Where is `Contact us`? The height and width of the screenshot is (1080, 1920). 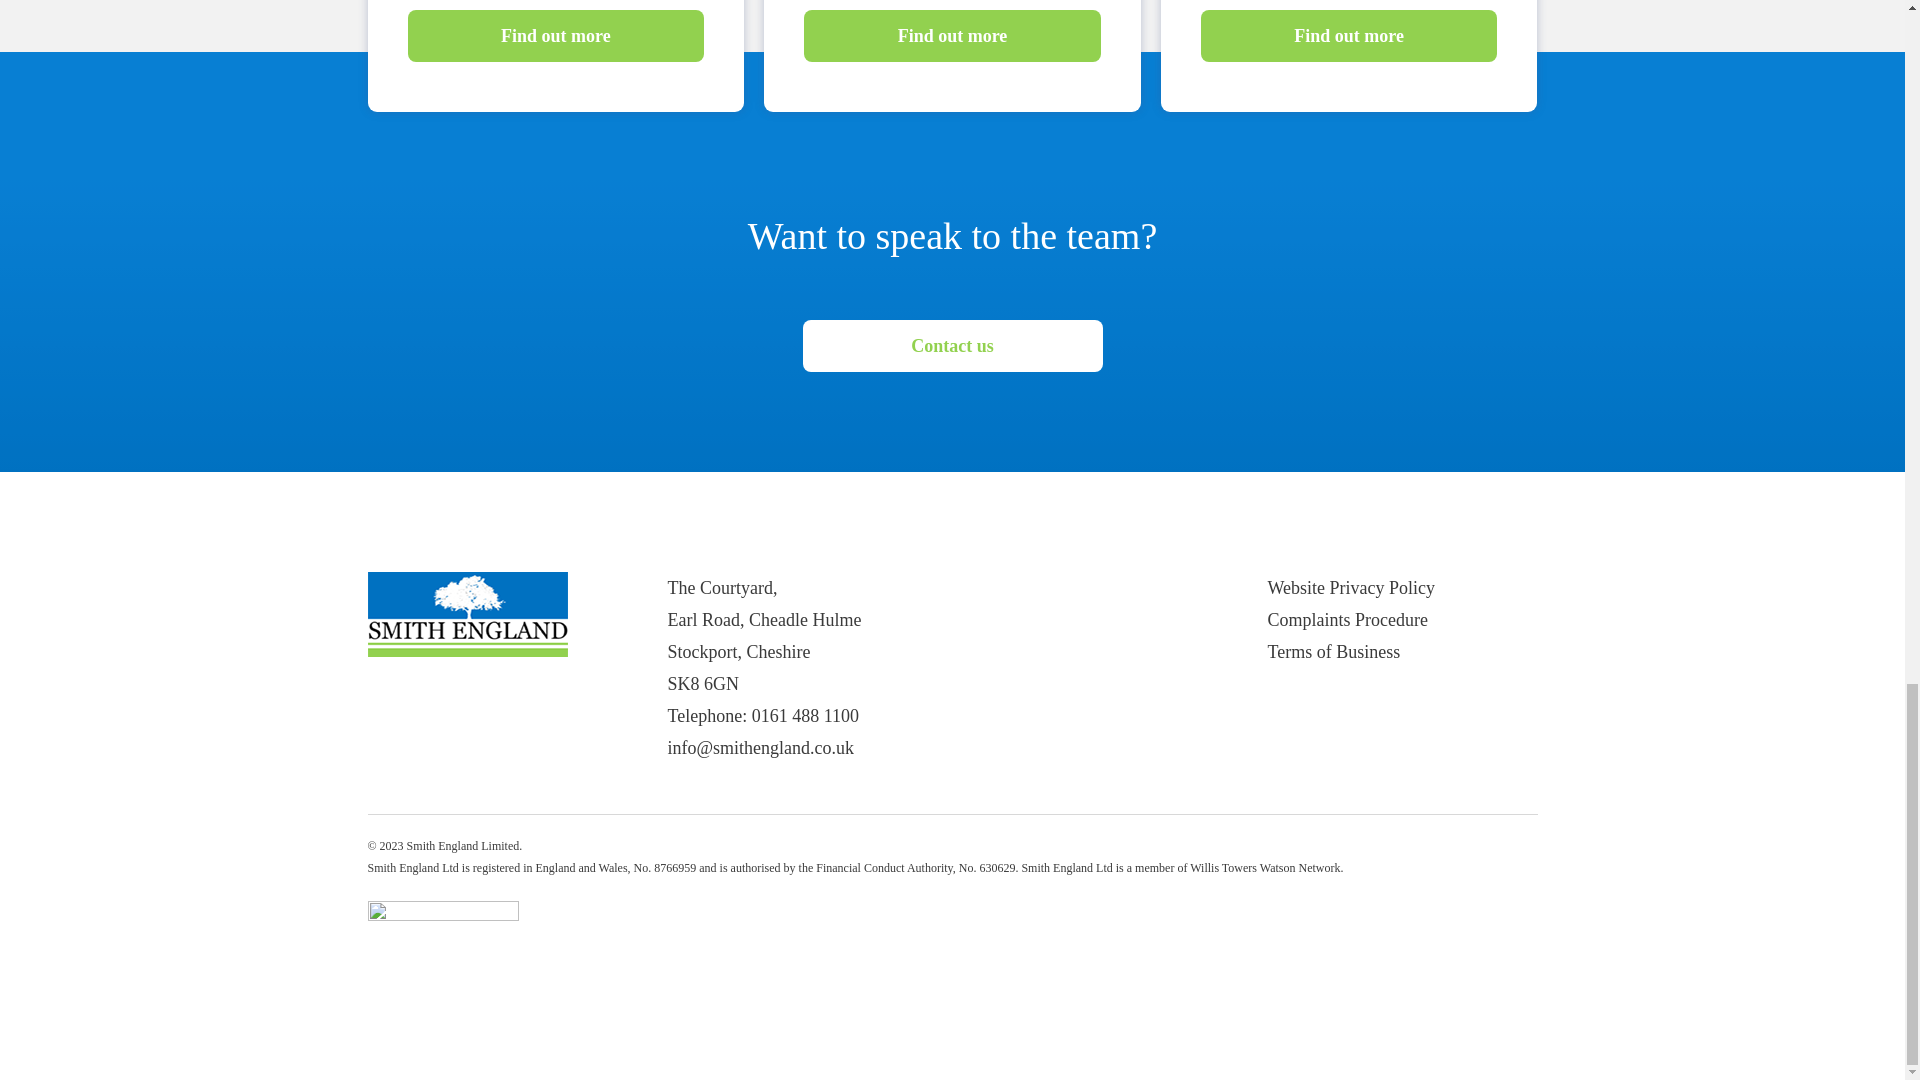 Contact us is located at coordinates (952, 345).